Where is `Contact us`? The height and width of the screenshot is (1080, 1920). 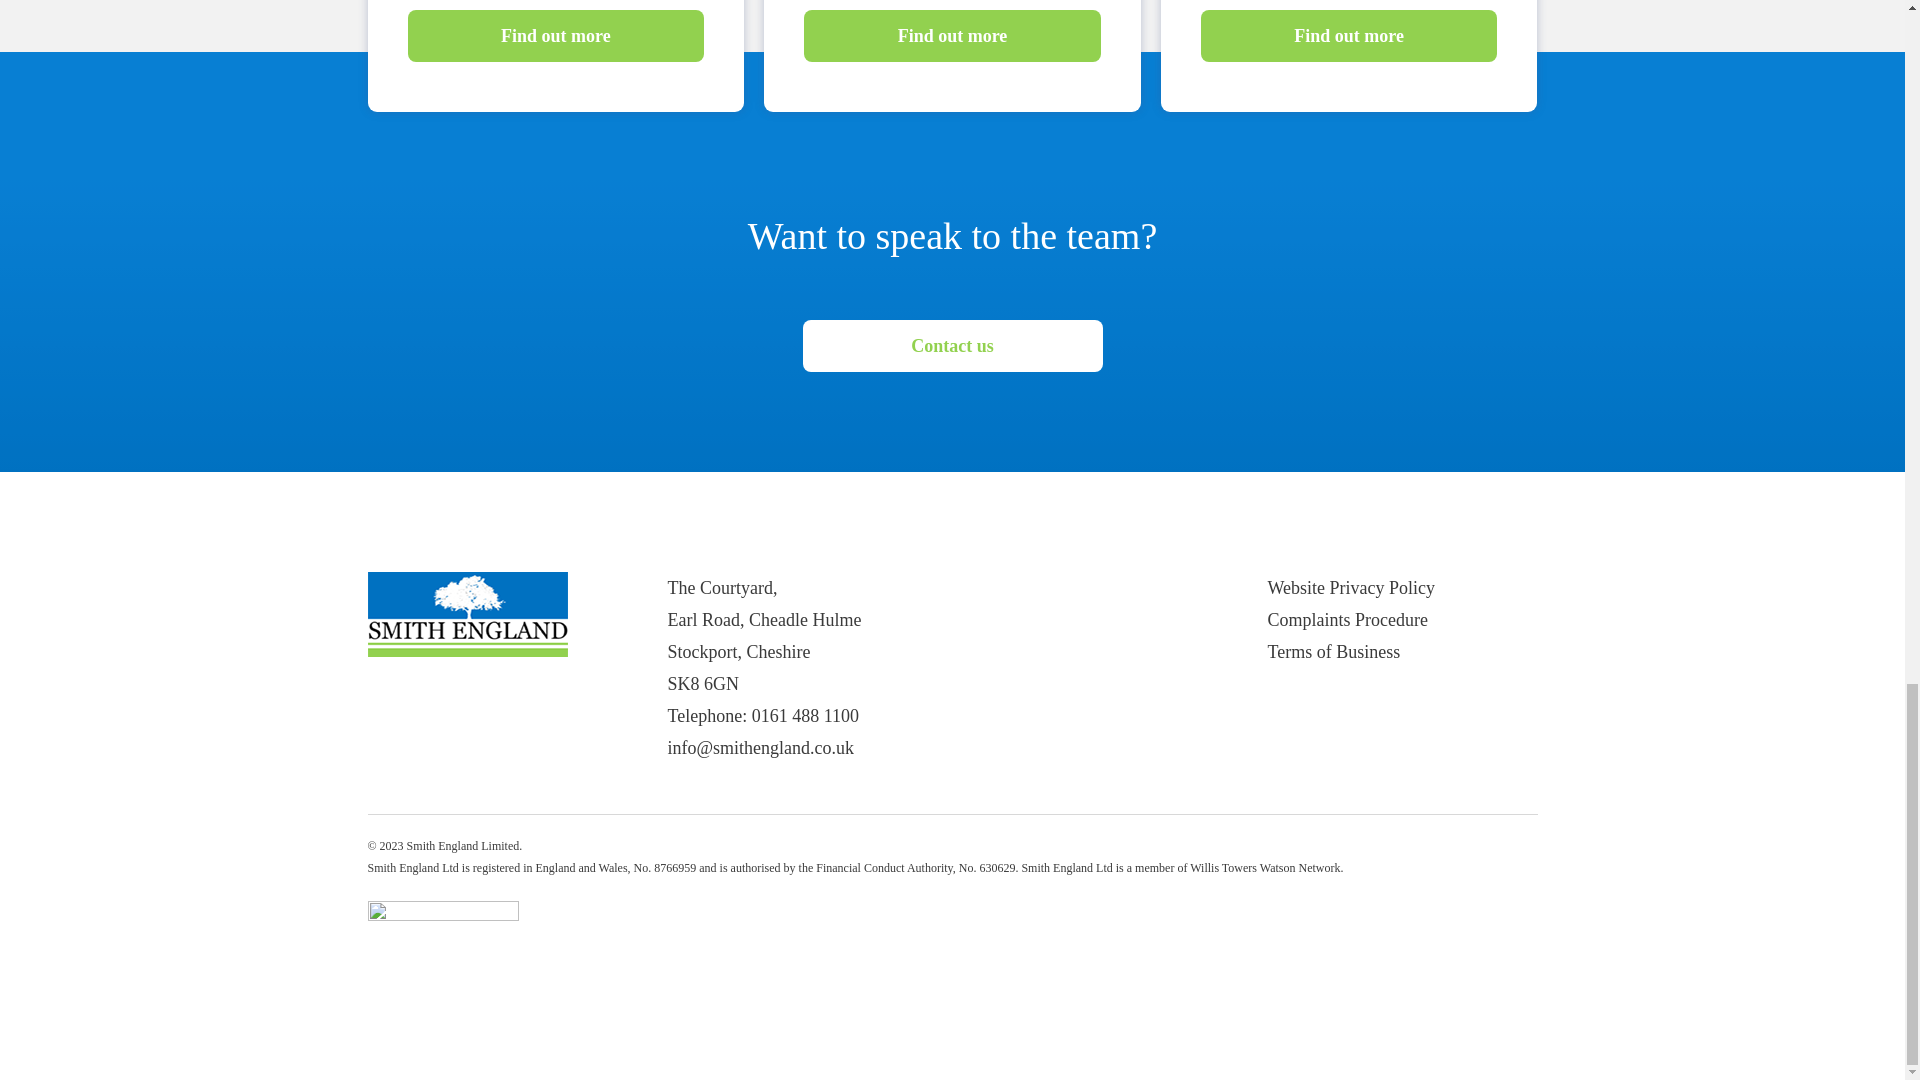 Contact us is located at coordinates (952, 345).